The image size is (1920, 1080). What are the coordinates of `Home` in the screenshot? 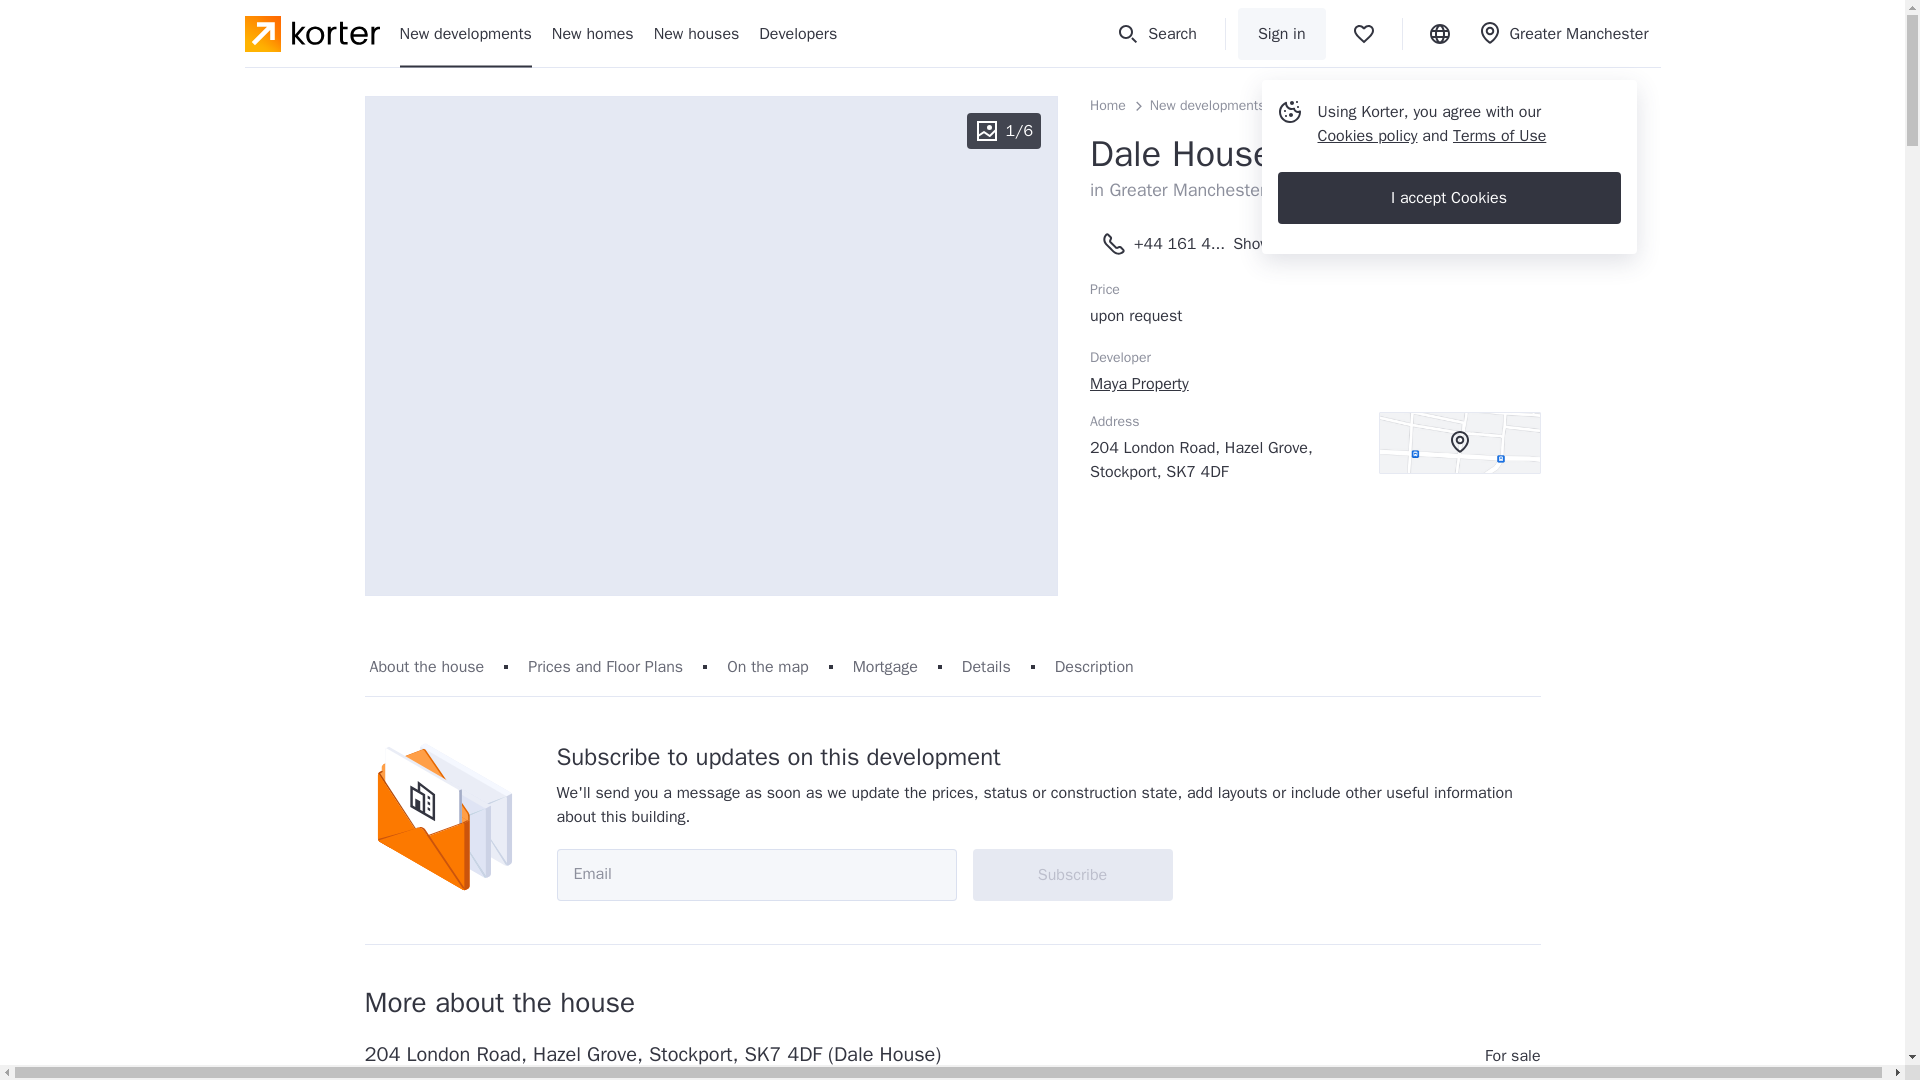 It's located at (1108, 106).